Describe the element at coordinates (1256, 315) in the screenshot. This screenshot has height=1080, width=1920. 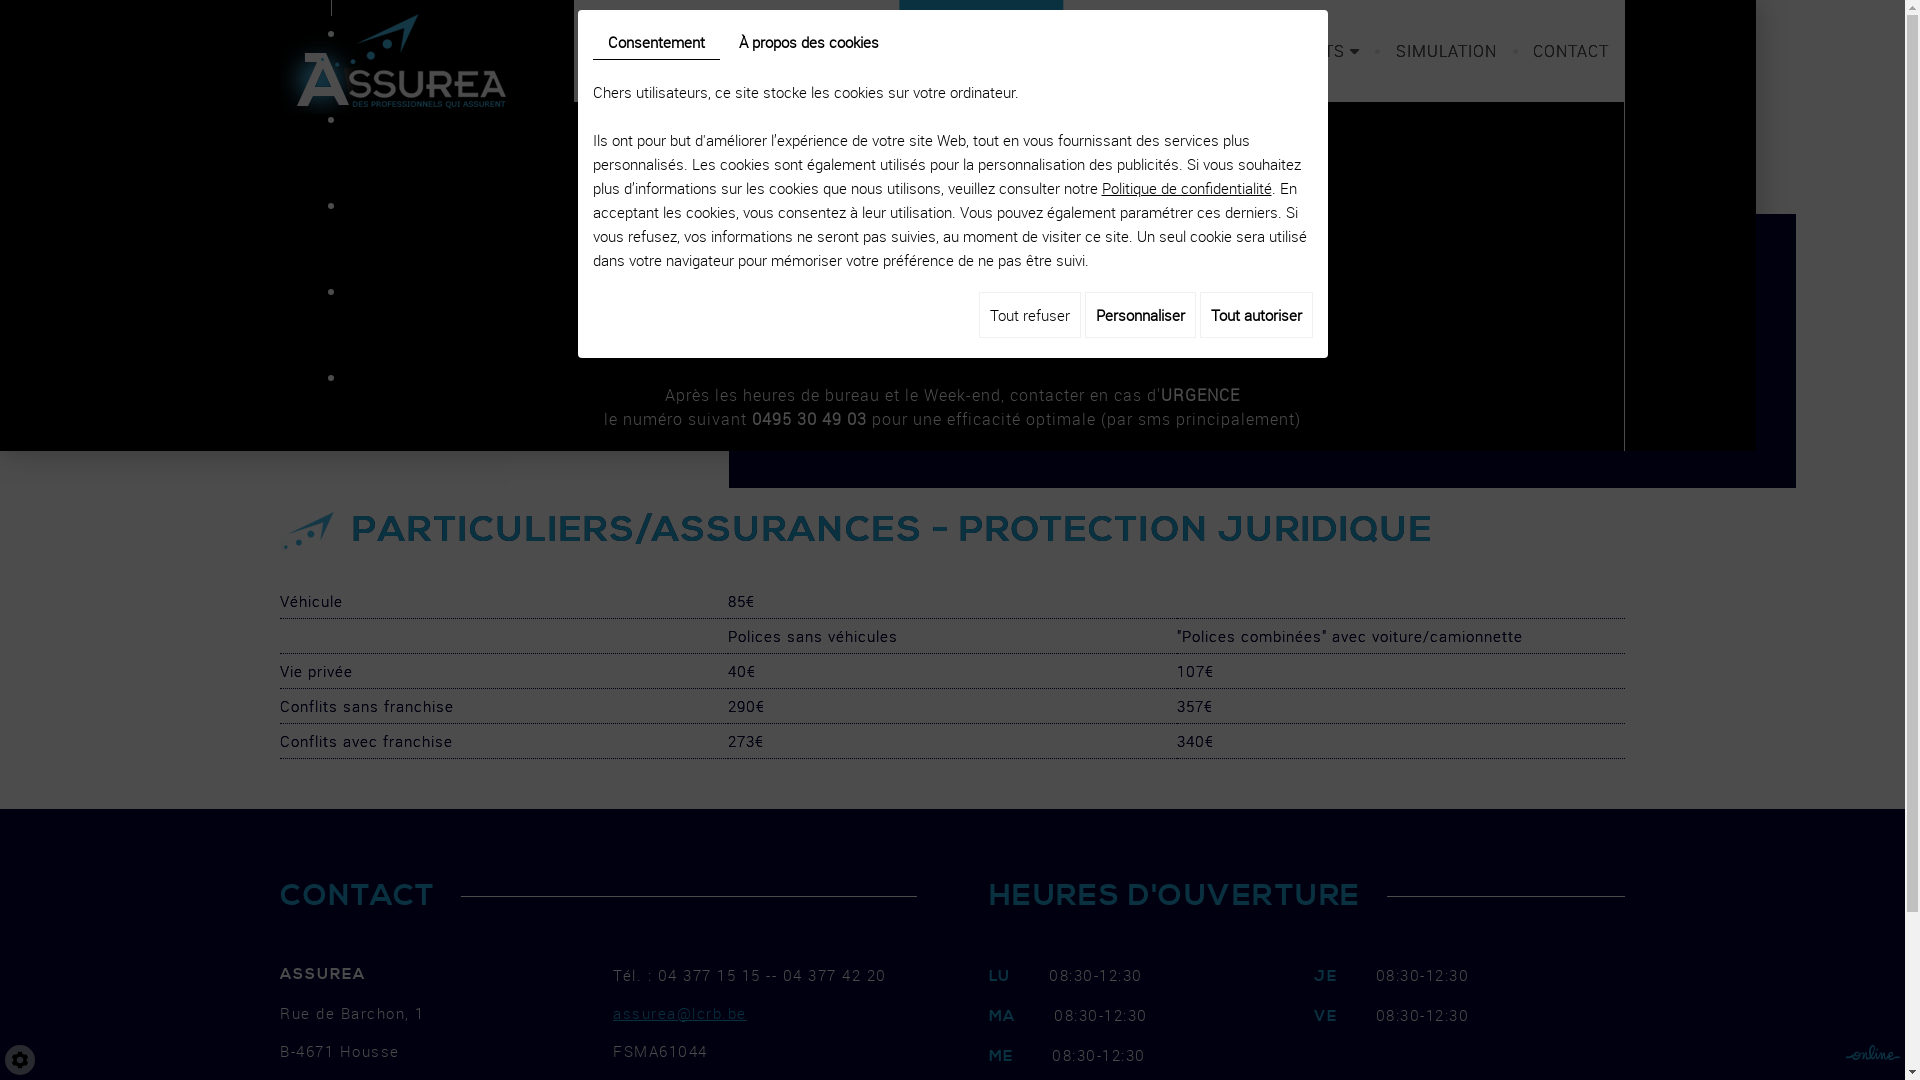
I see `Tout autoriser` at that location.